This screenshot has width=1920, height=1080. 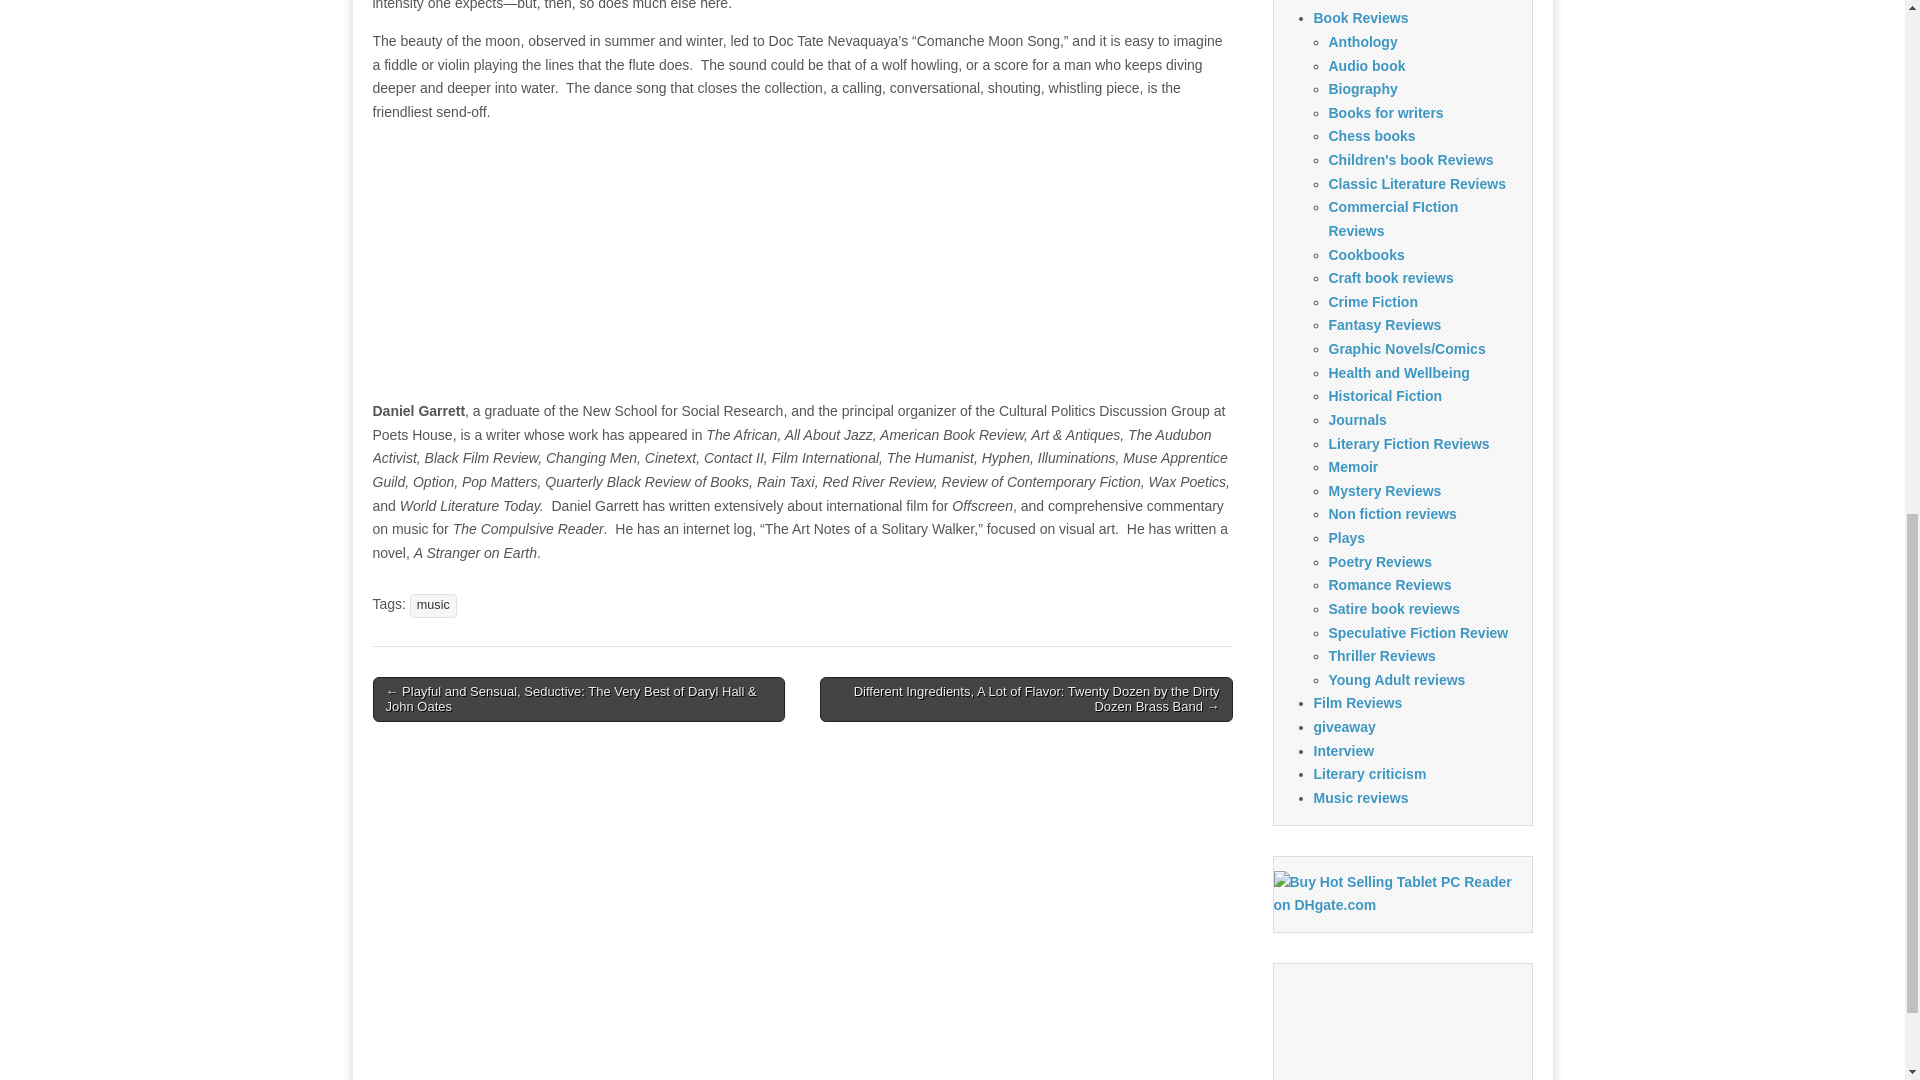 I want to click on Commercial FIction Reviews, so click(x=1392, y=218).